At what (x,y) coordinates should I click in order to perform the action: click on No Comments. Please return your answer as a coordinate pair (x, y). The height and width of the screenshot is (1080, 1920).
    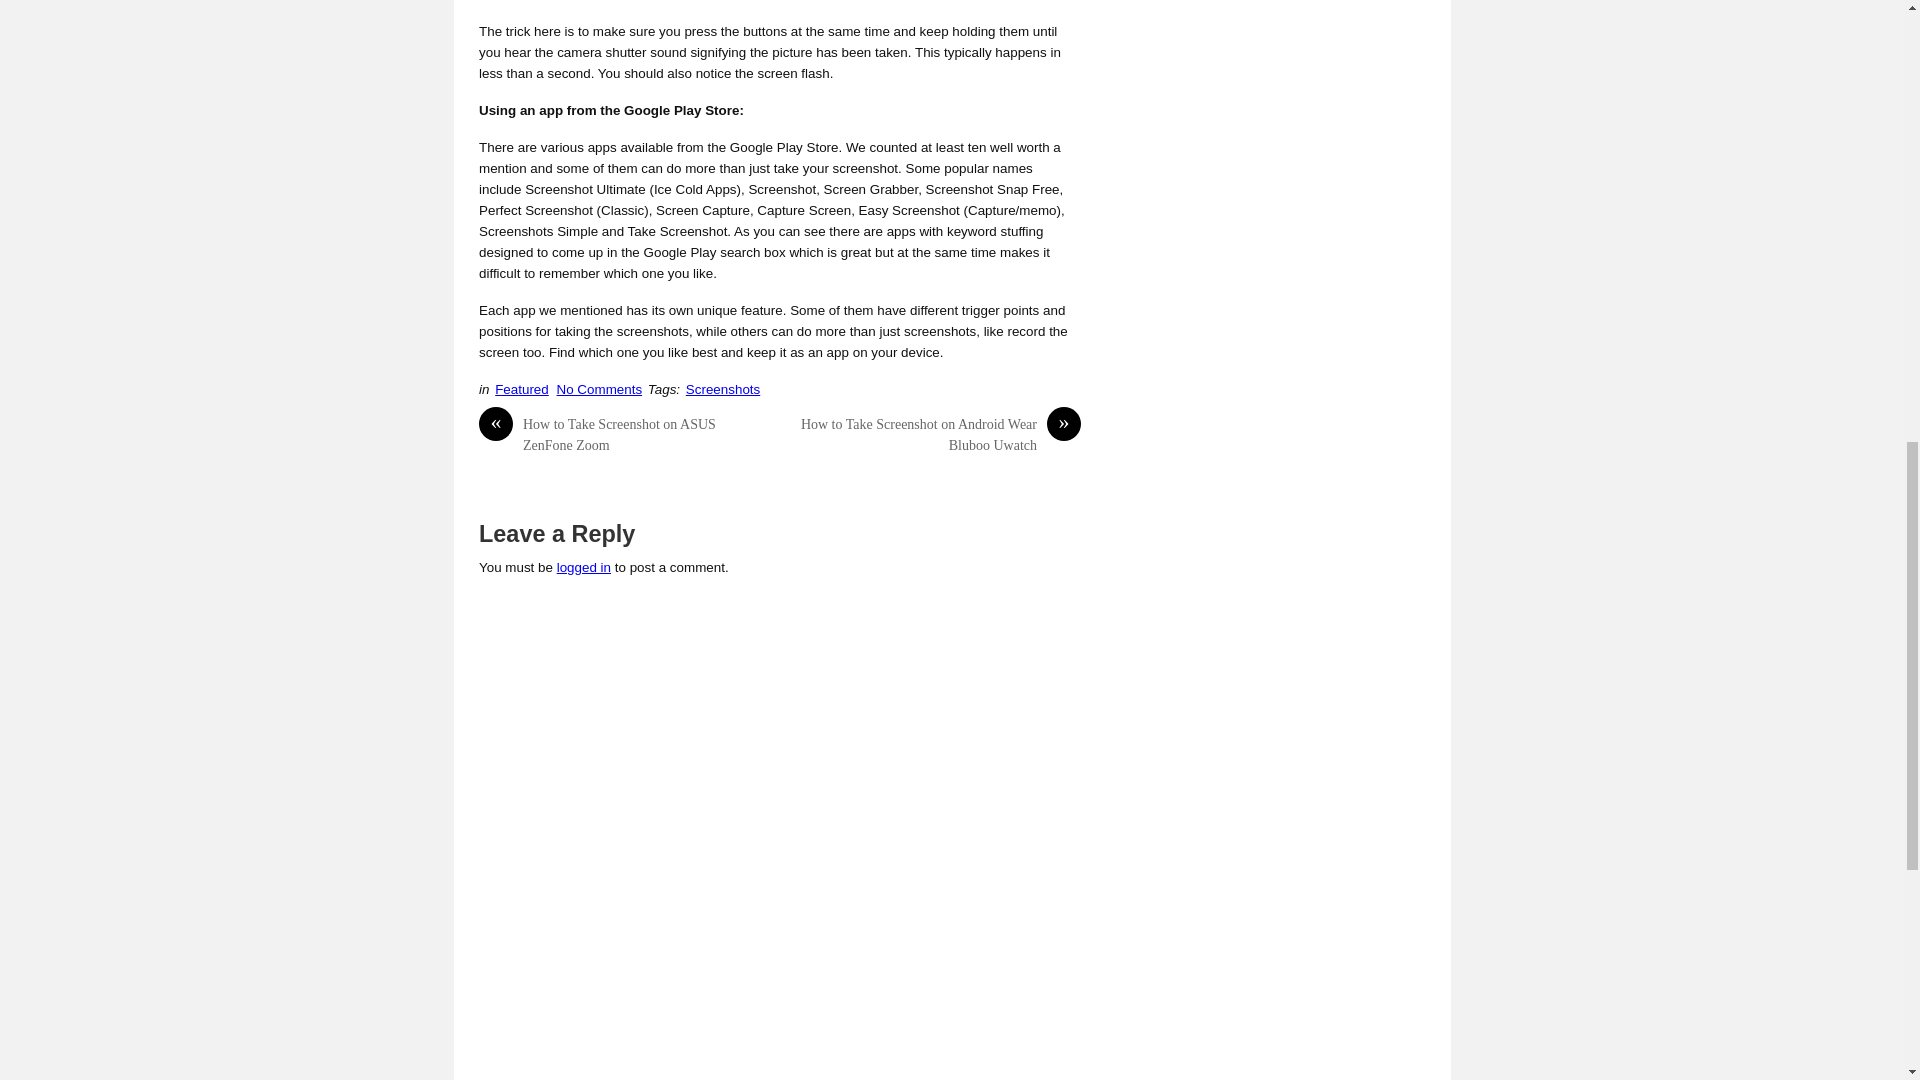
    Looking at the image, I should click on (600, 390).